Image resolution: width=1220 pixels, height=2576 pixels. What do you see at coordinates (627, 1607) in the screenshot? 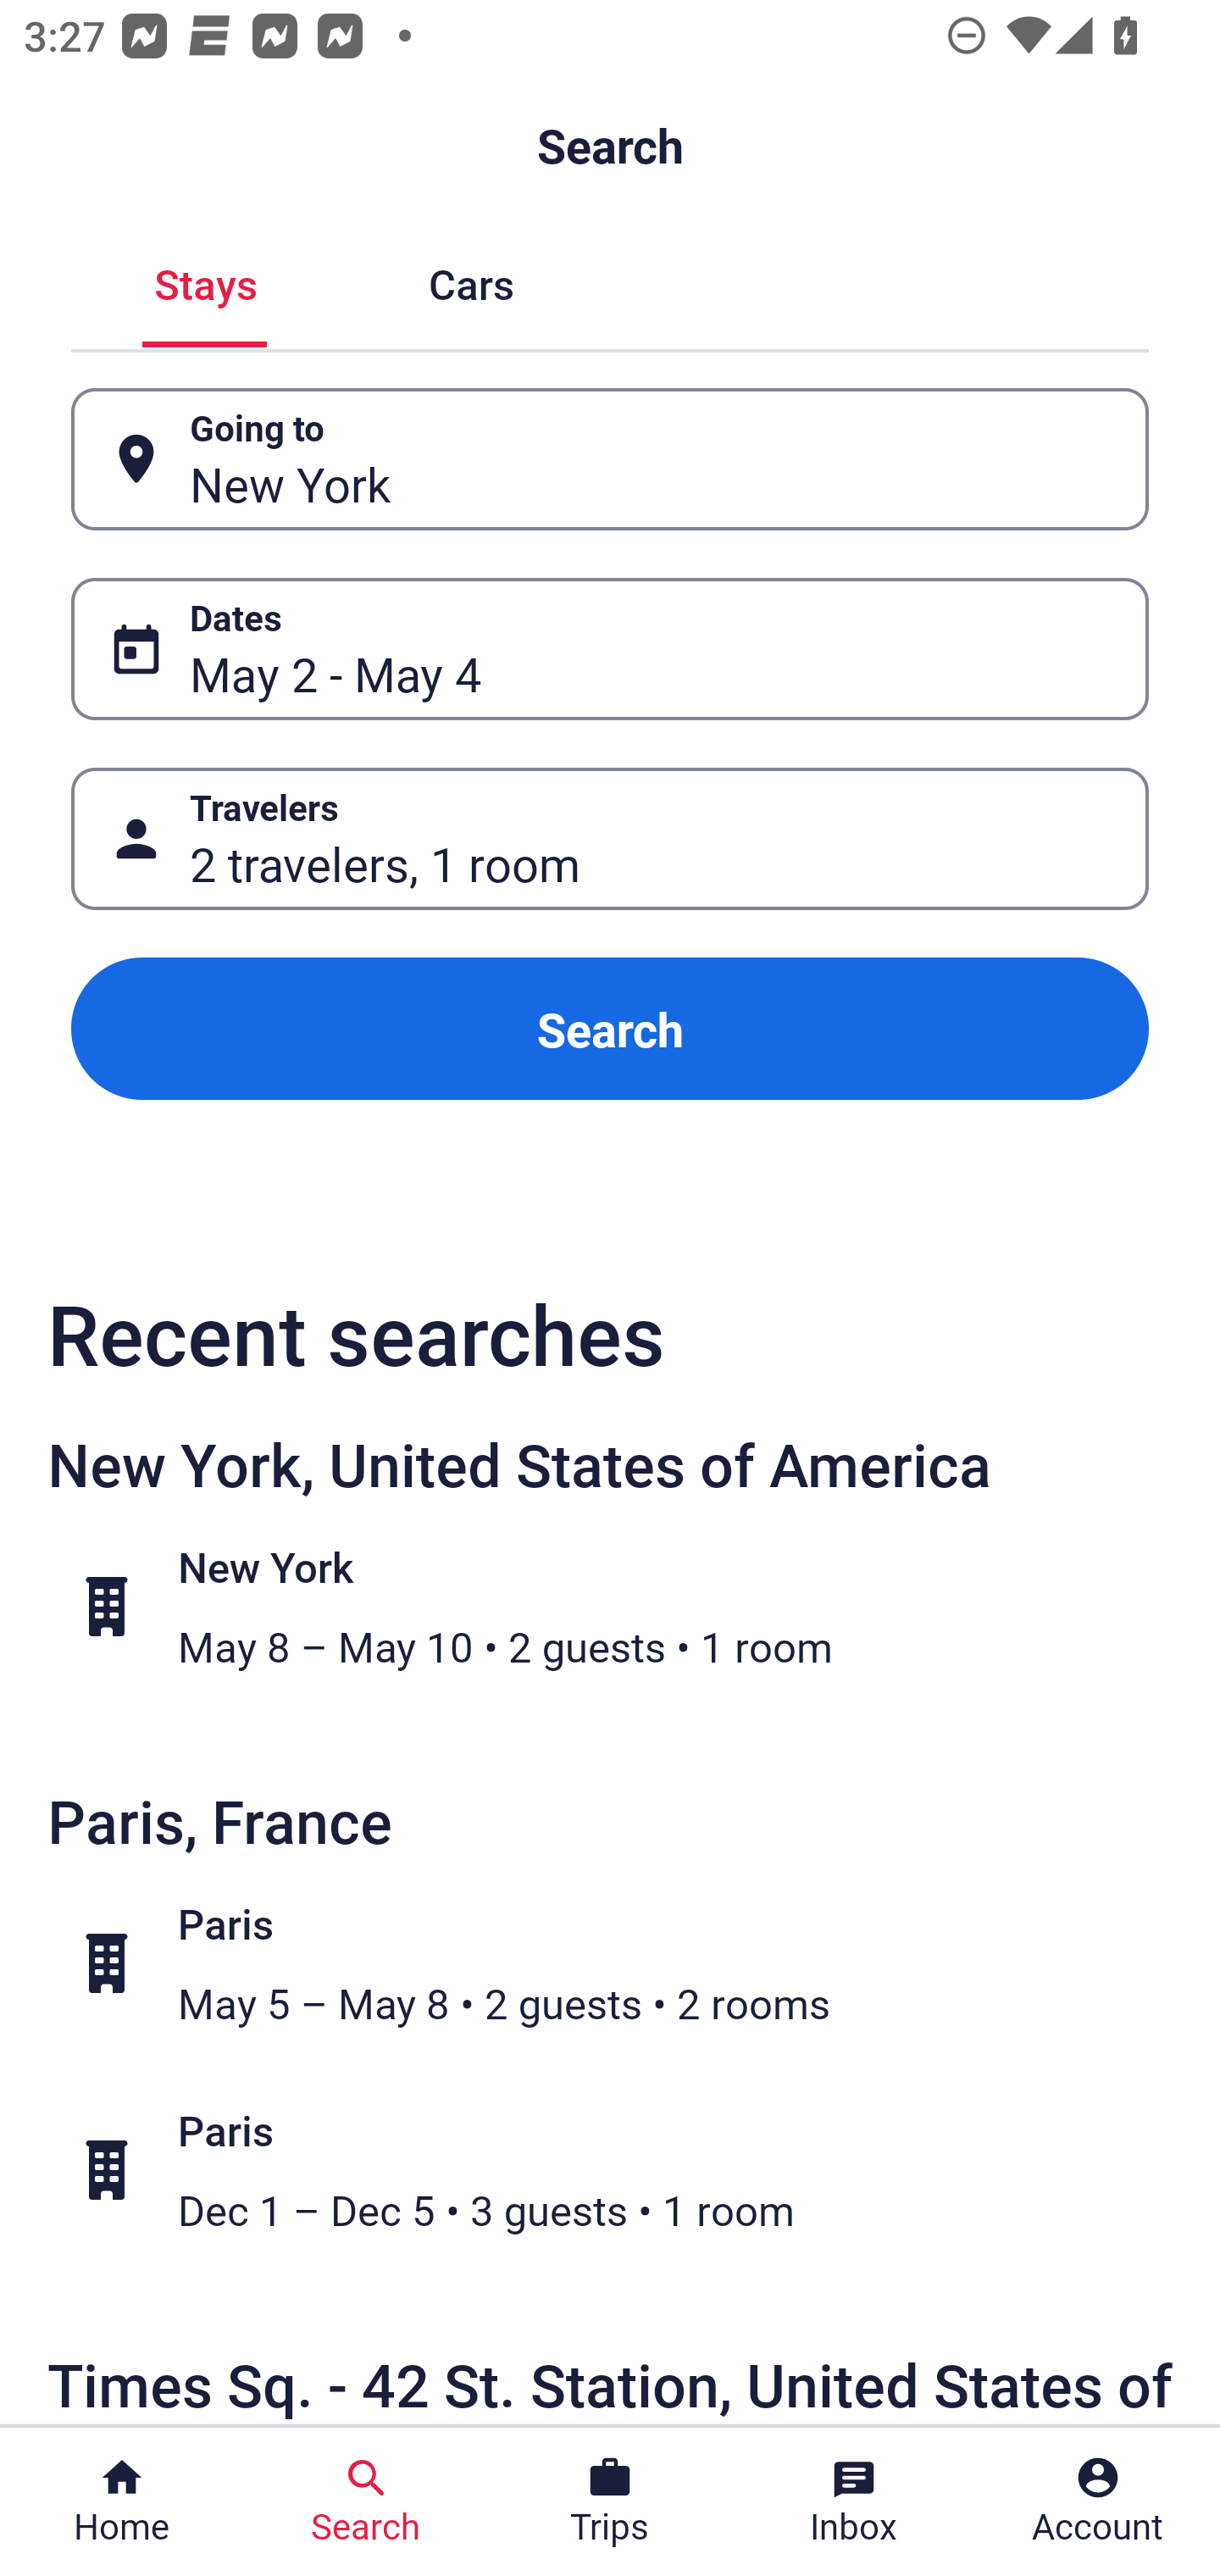
I see `New York May 8 – May 10 • 2 guests • 1 room` at bounding box center [627, 1607].